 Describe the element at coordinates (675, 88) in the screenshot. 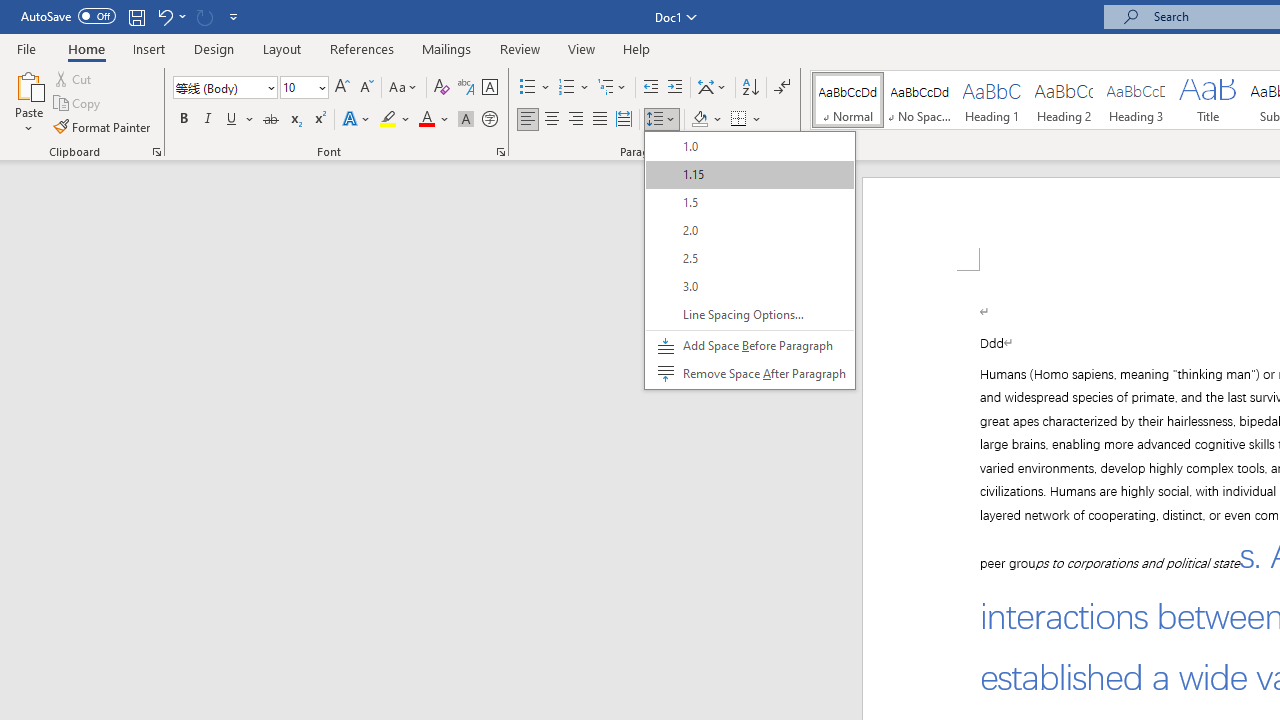

I see `Increase Indent` at that location.